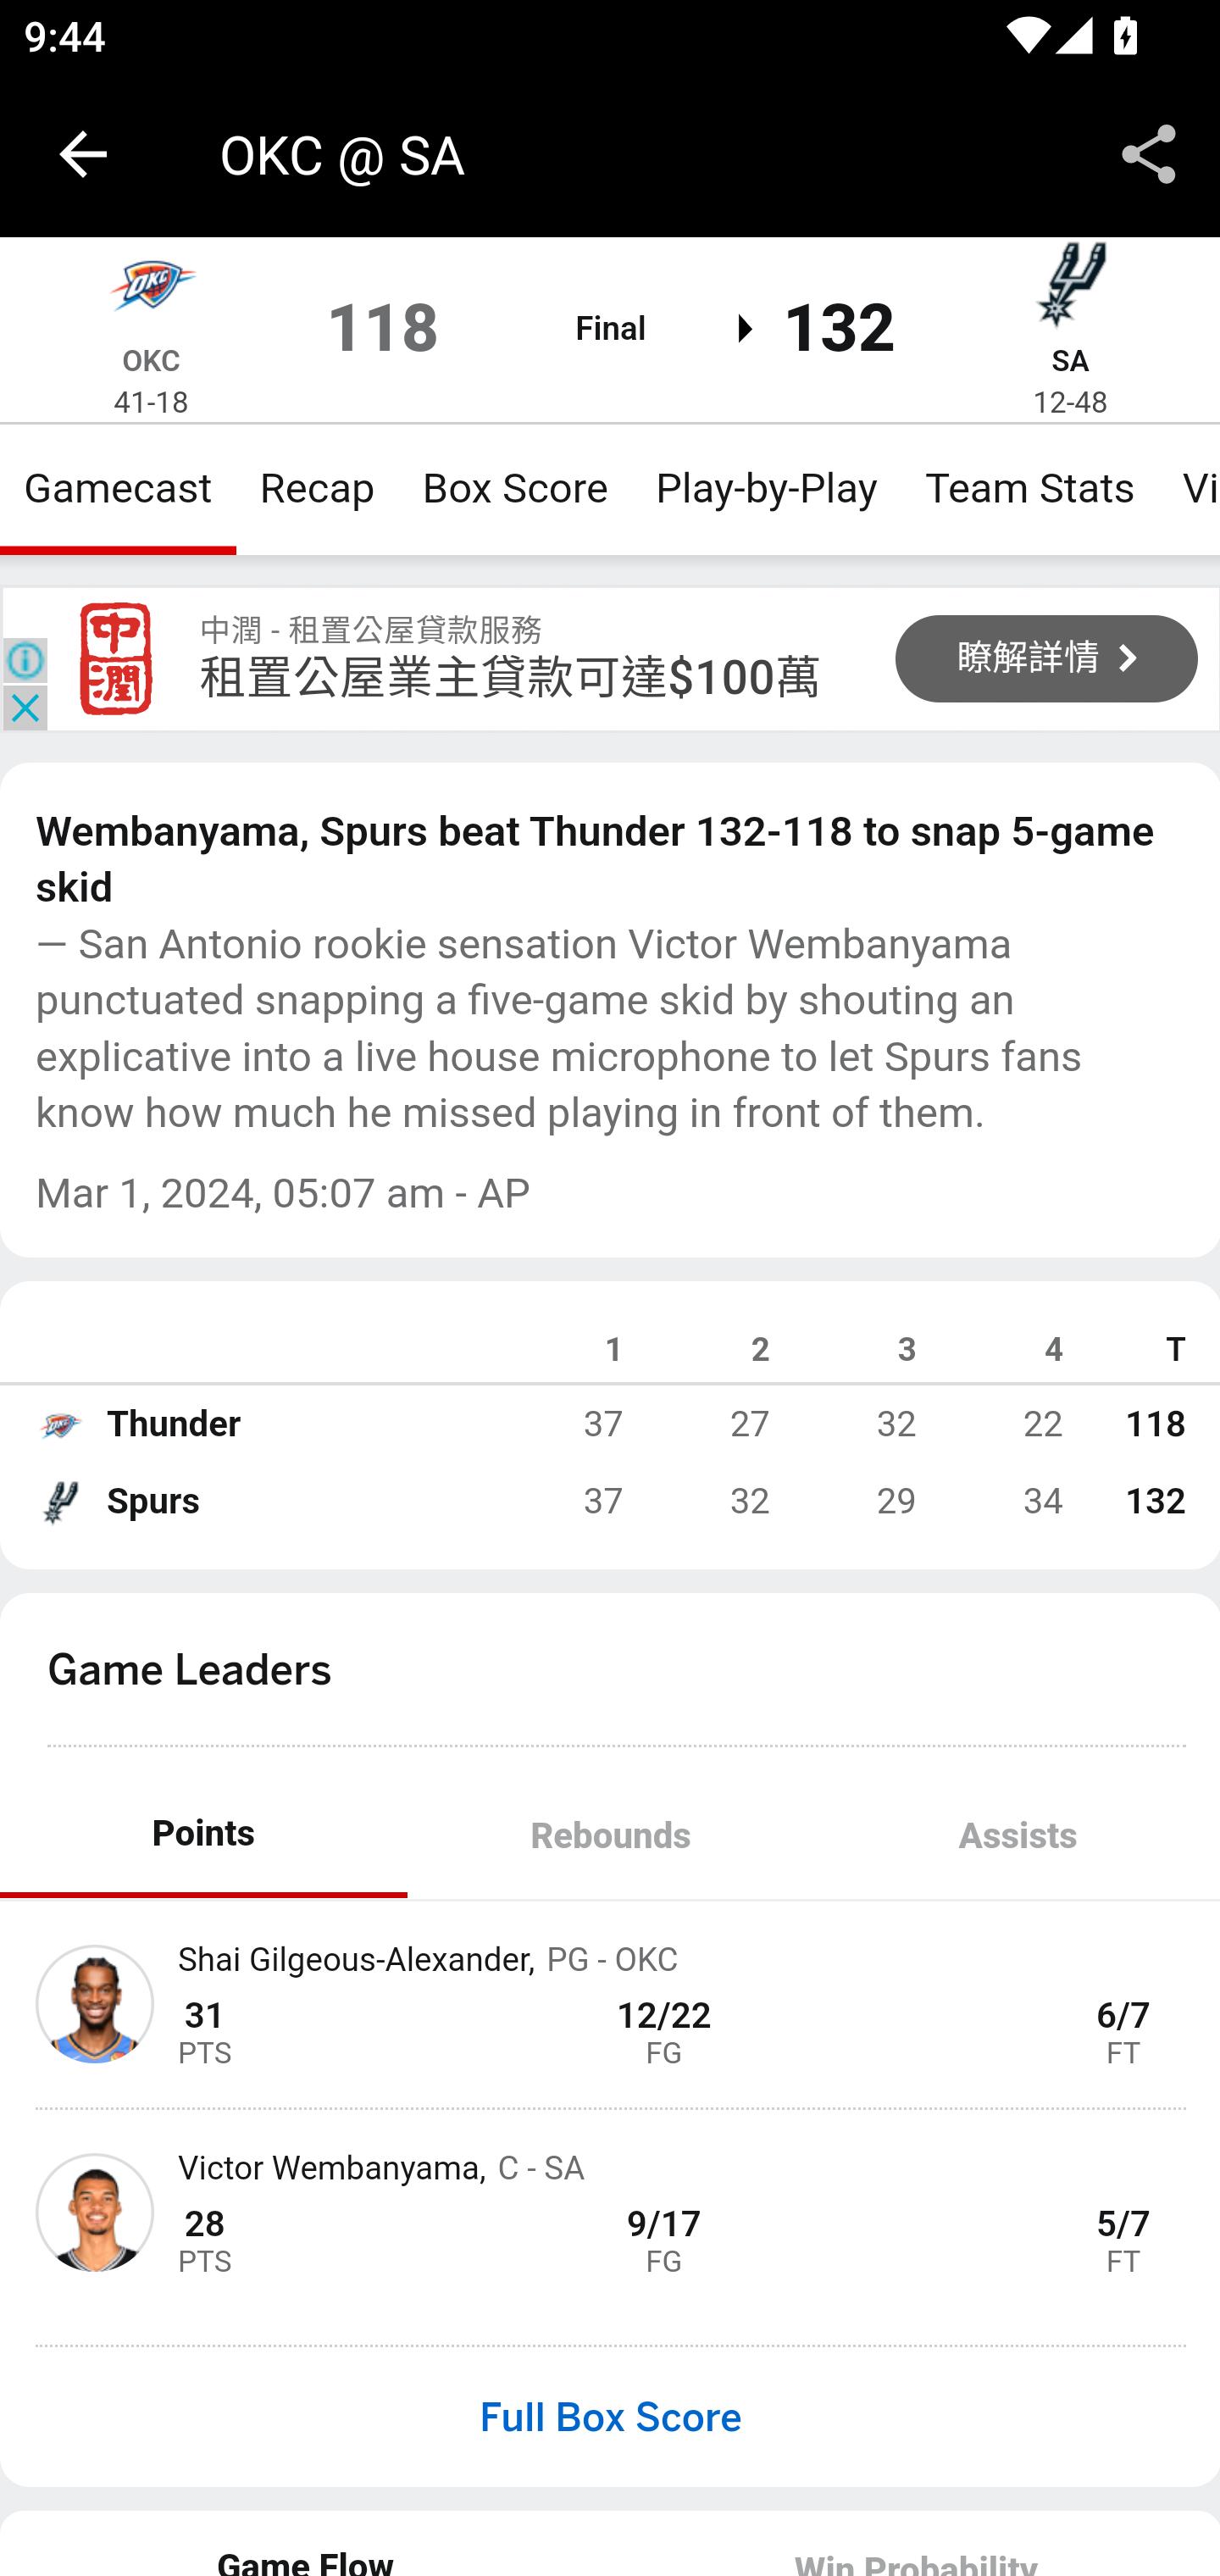  Describe the element at coordinates (151, 360) in the screenshot. I see `OKC` at that location.